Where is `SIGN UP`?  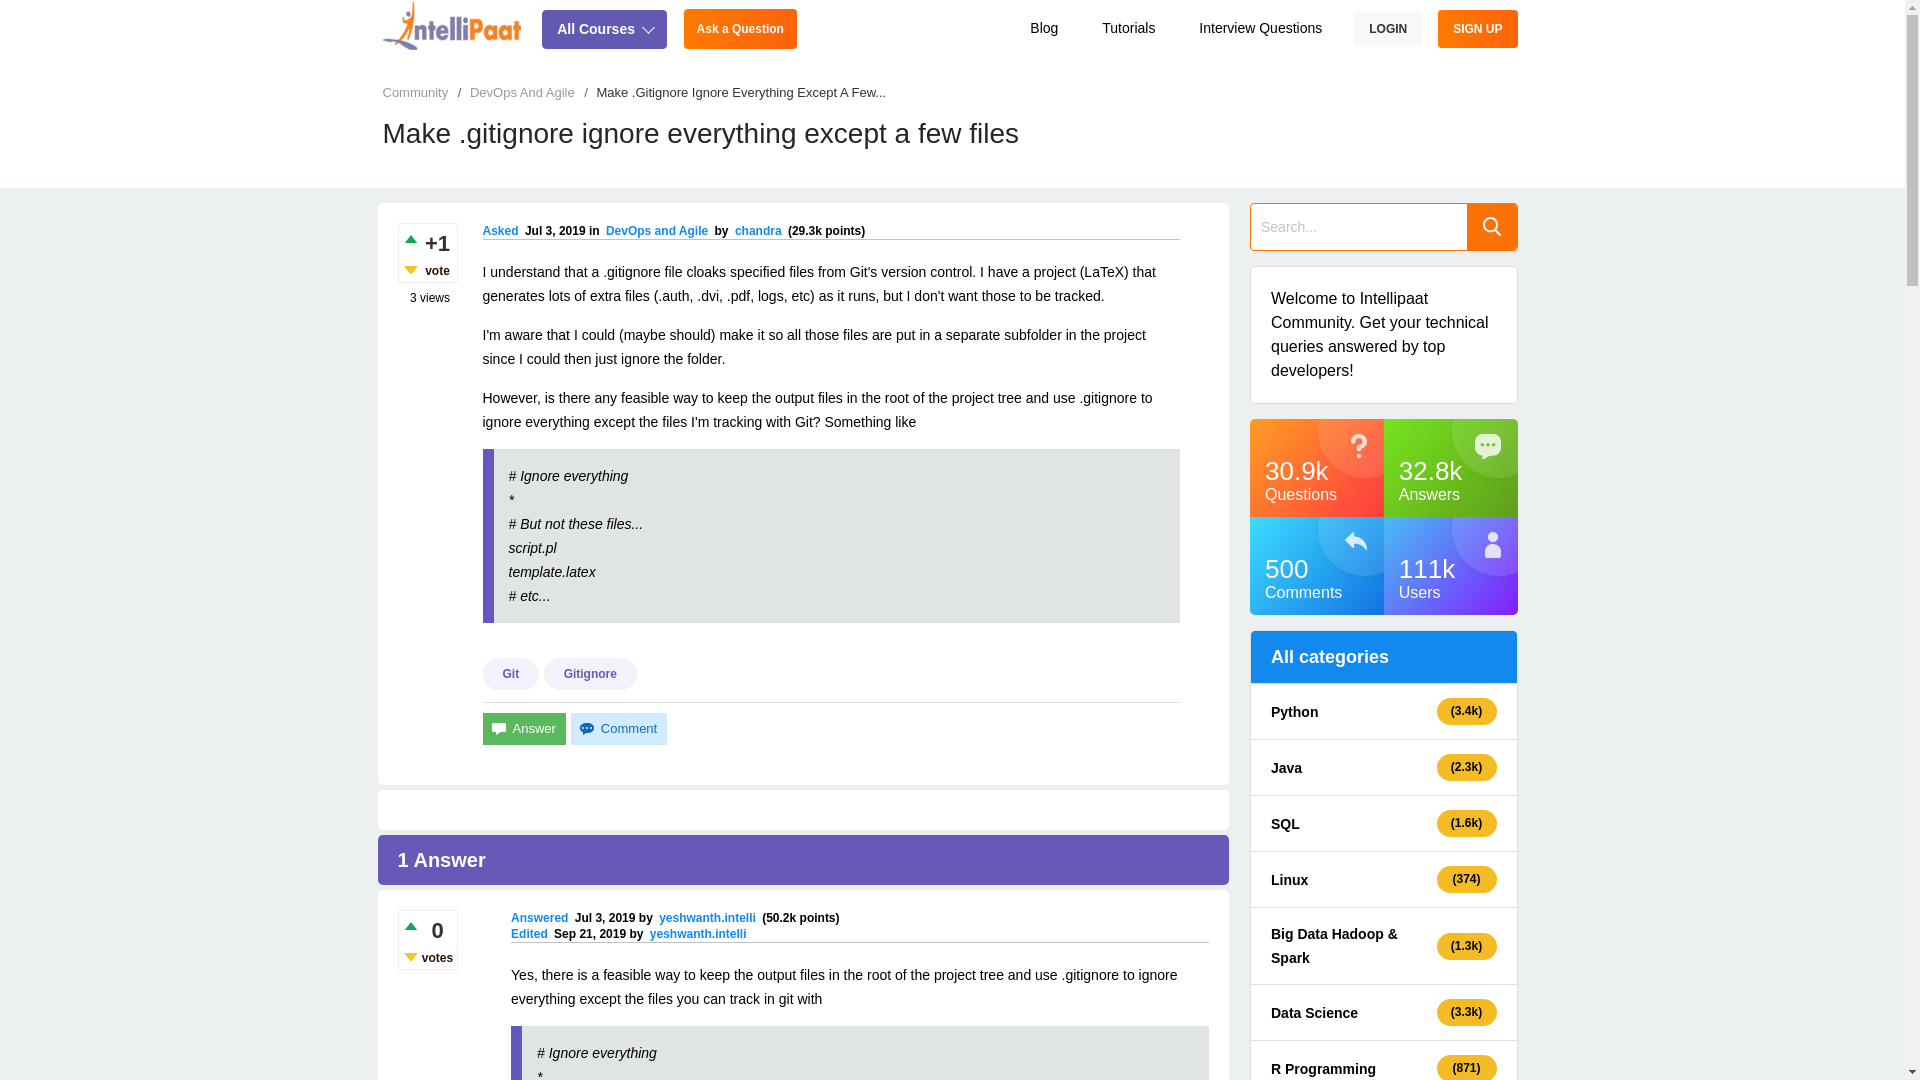 SIGN UP is located at coordinates (1477, 28).